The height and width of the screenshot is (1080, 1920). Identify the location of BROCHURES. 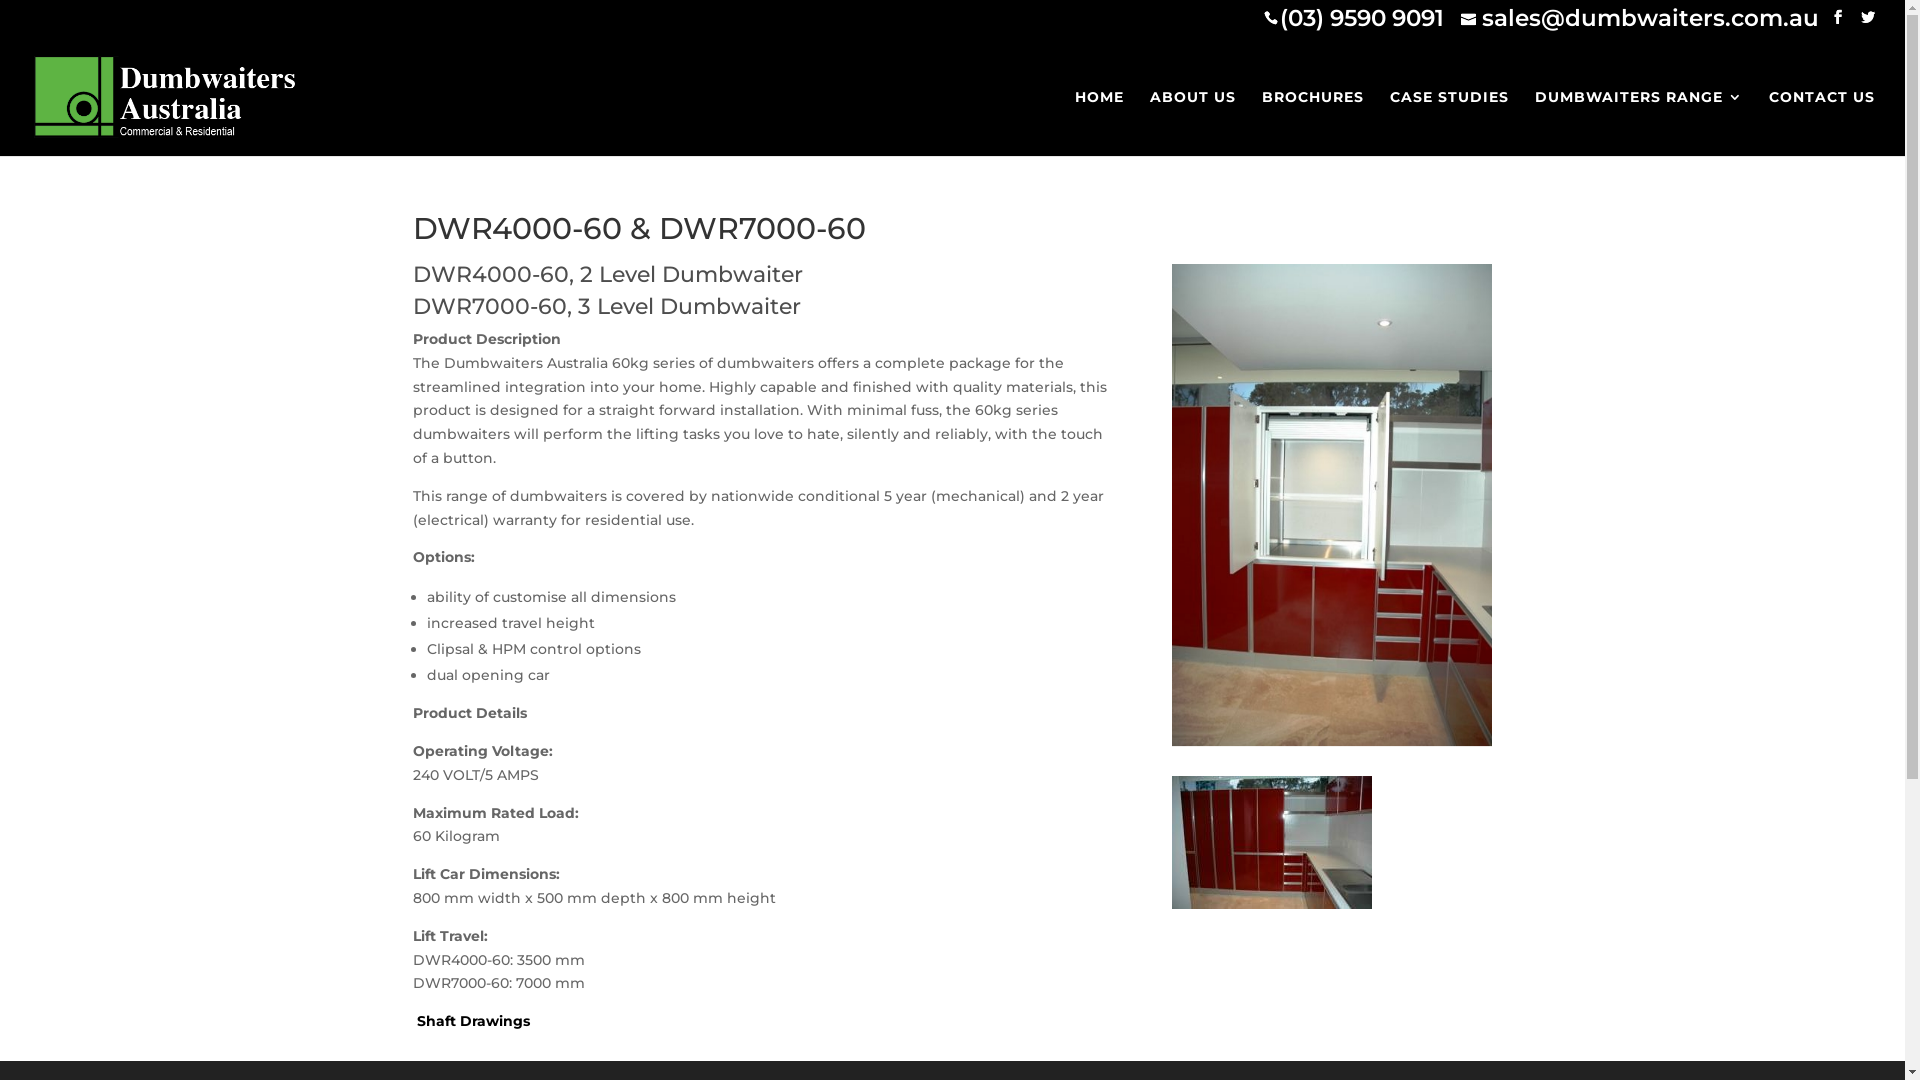
(1313, 122).